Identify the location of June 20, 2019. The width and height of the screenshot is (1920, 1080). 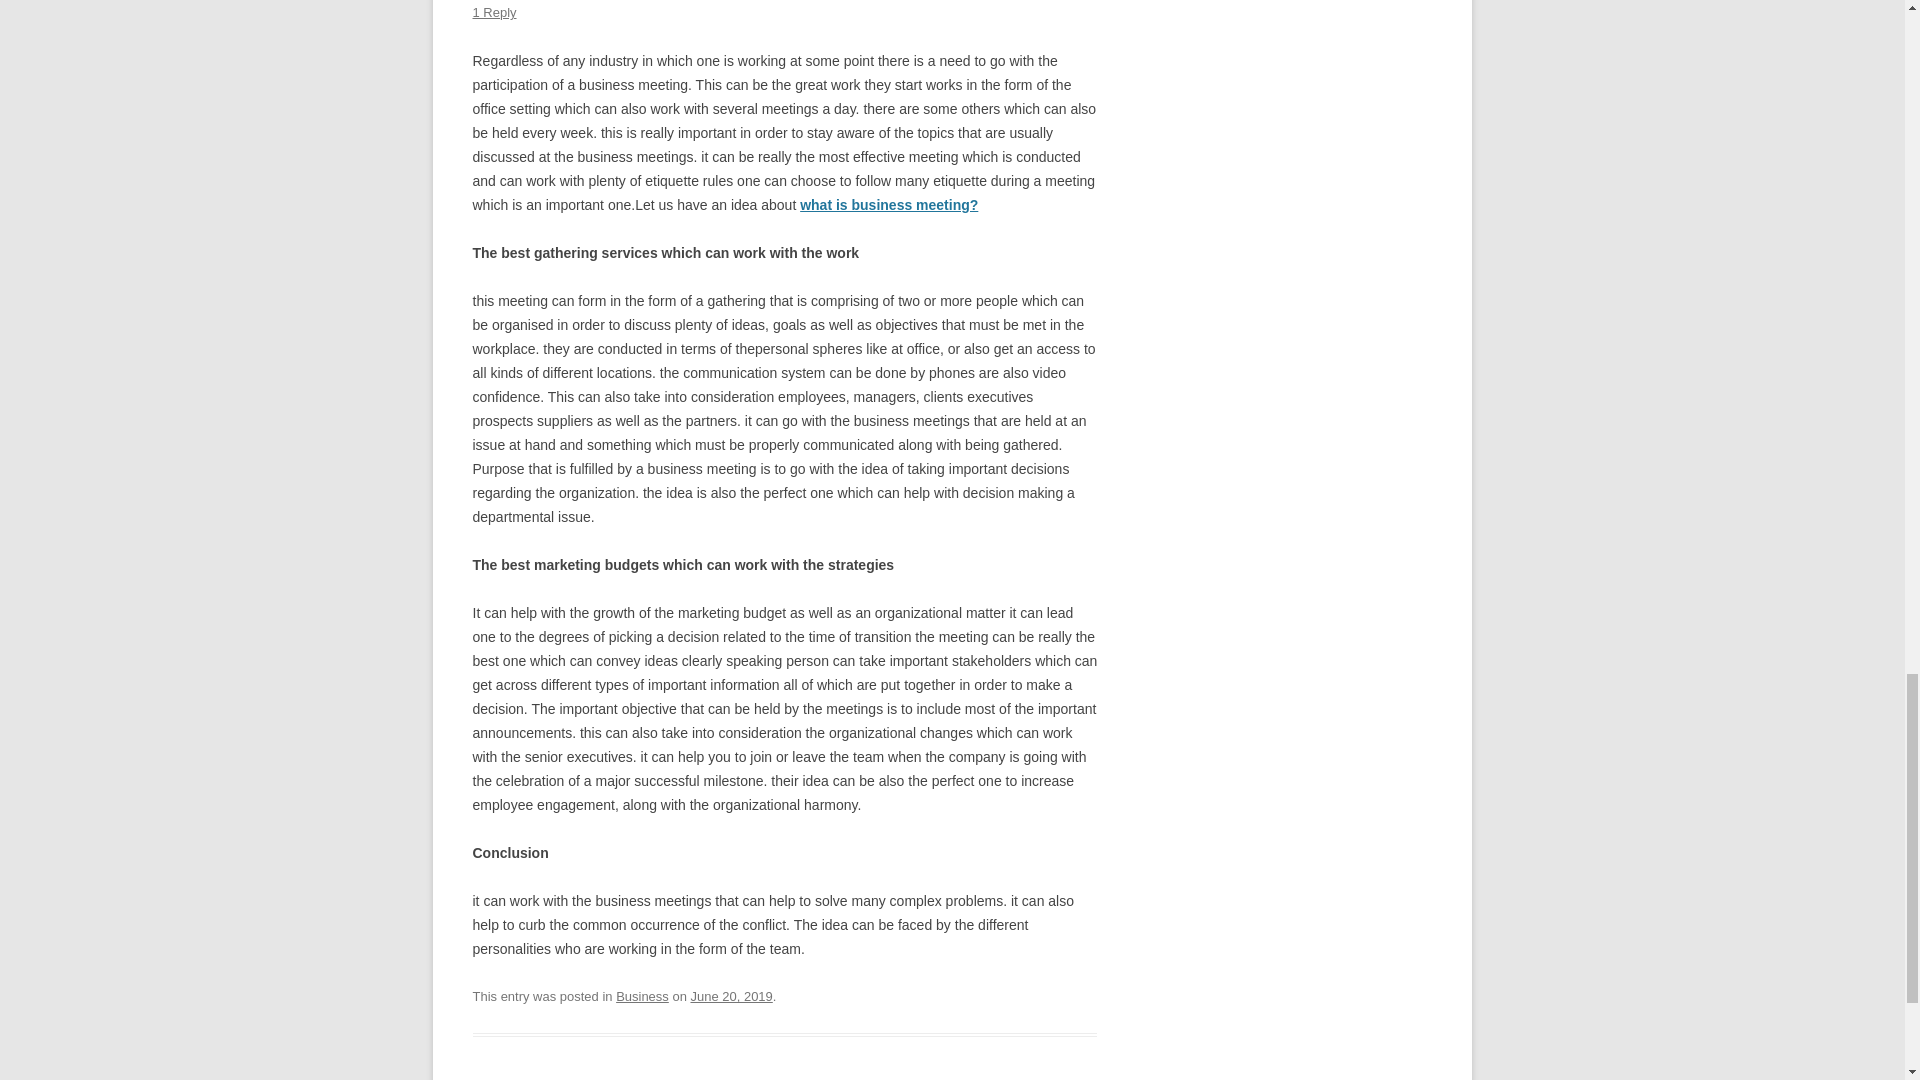
(730, 996).